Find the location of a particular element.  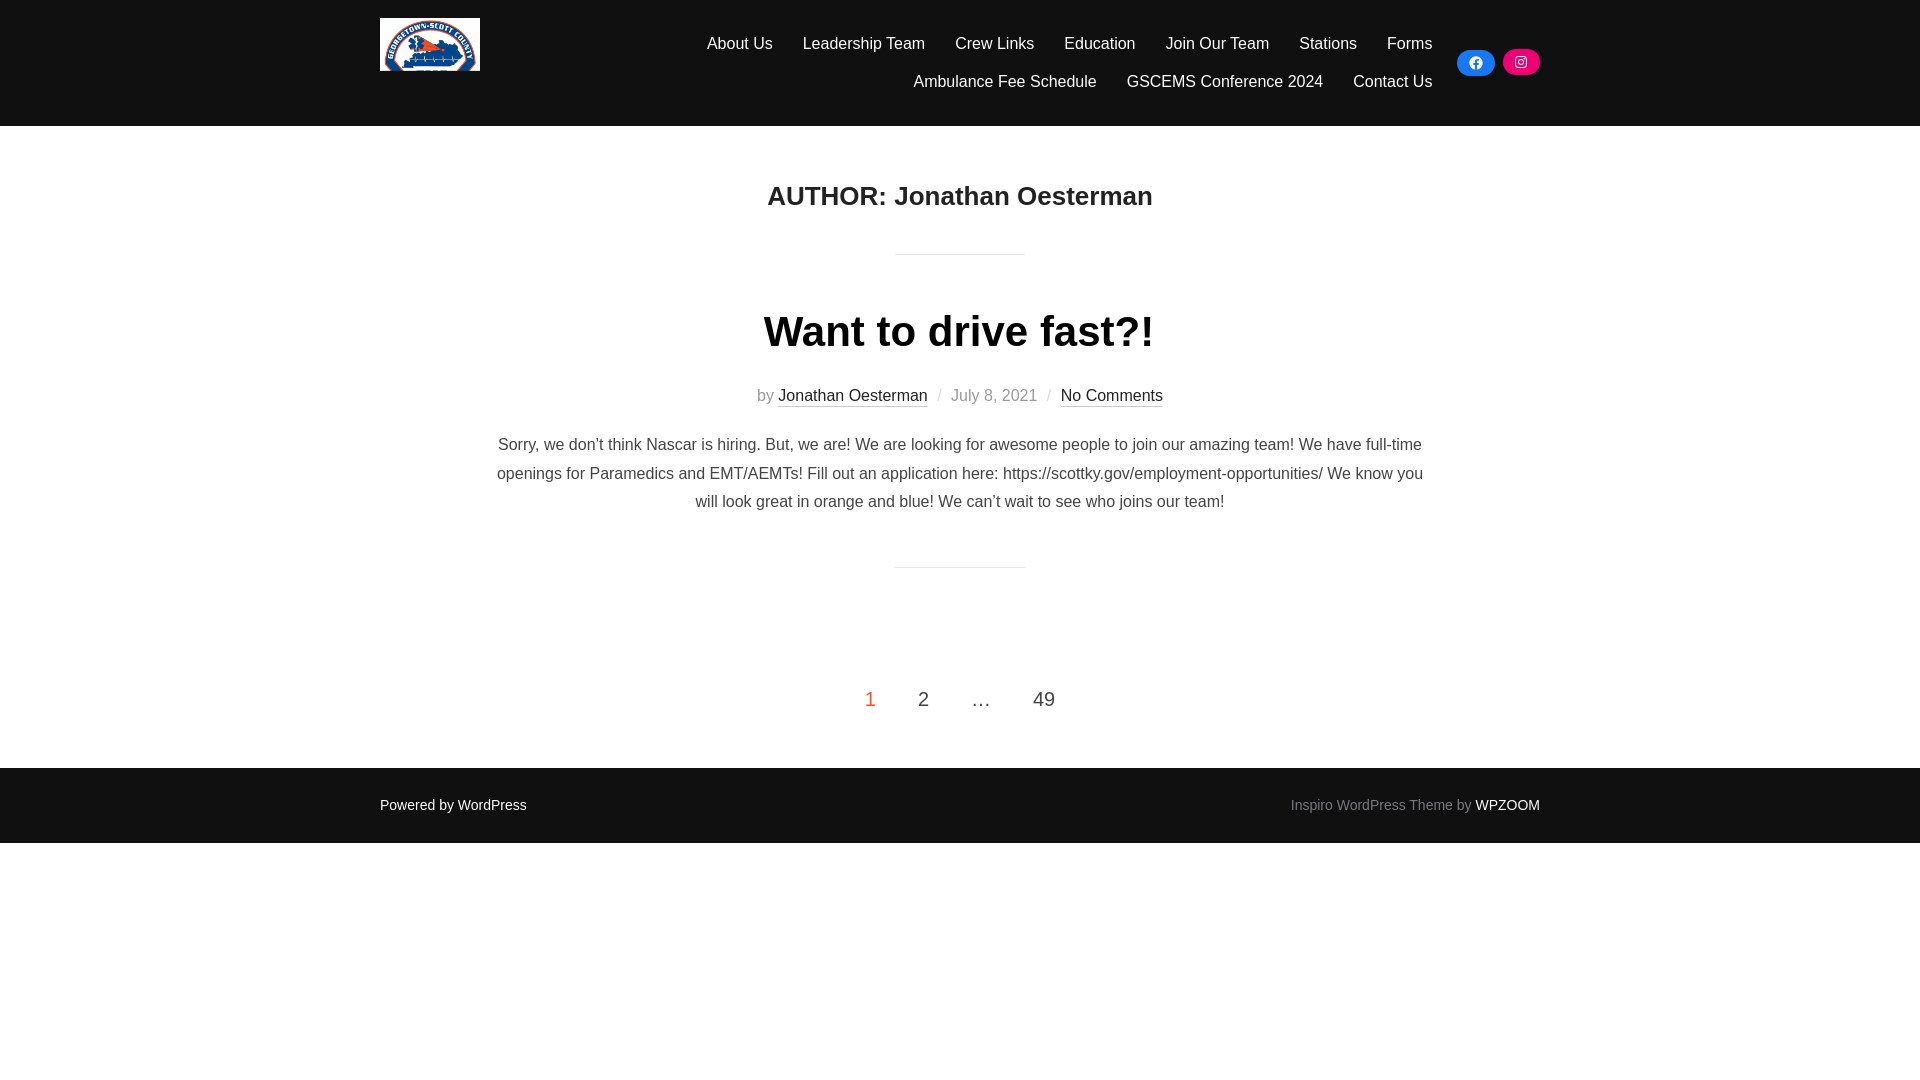

Contact Us is located at coordinates (1392, 82).